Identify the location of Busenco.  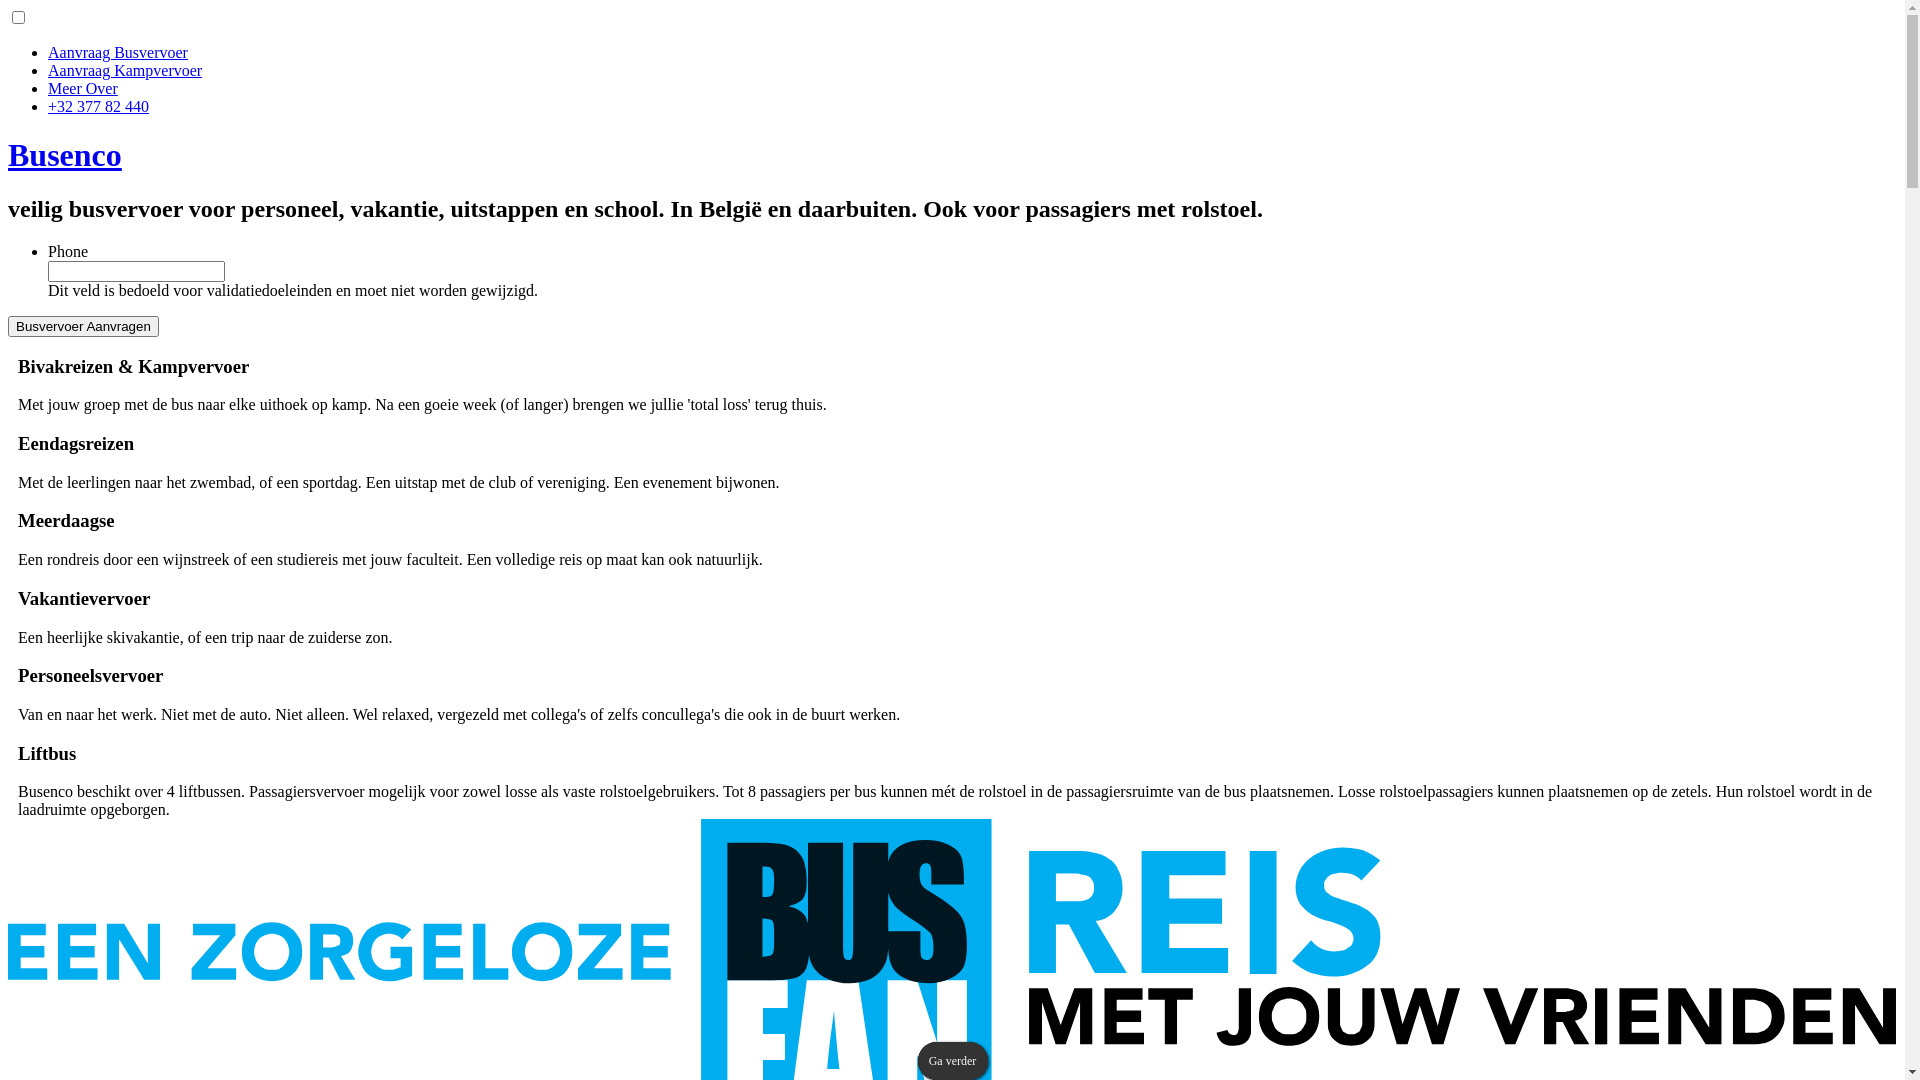
(65, 155).